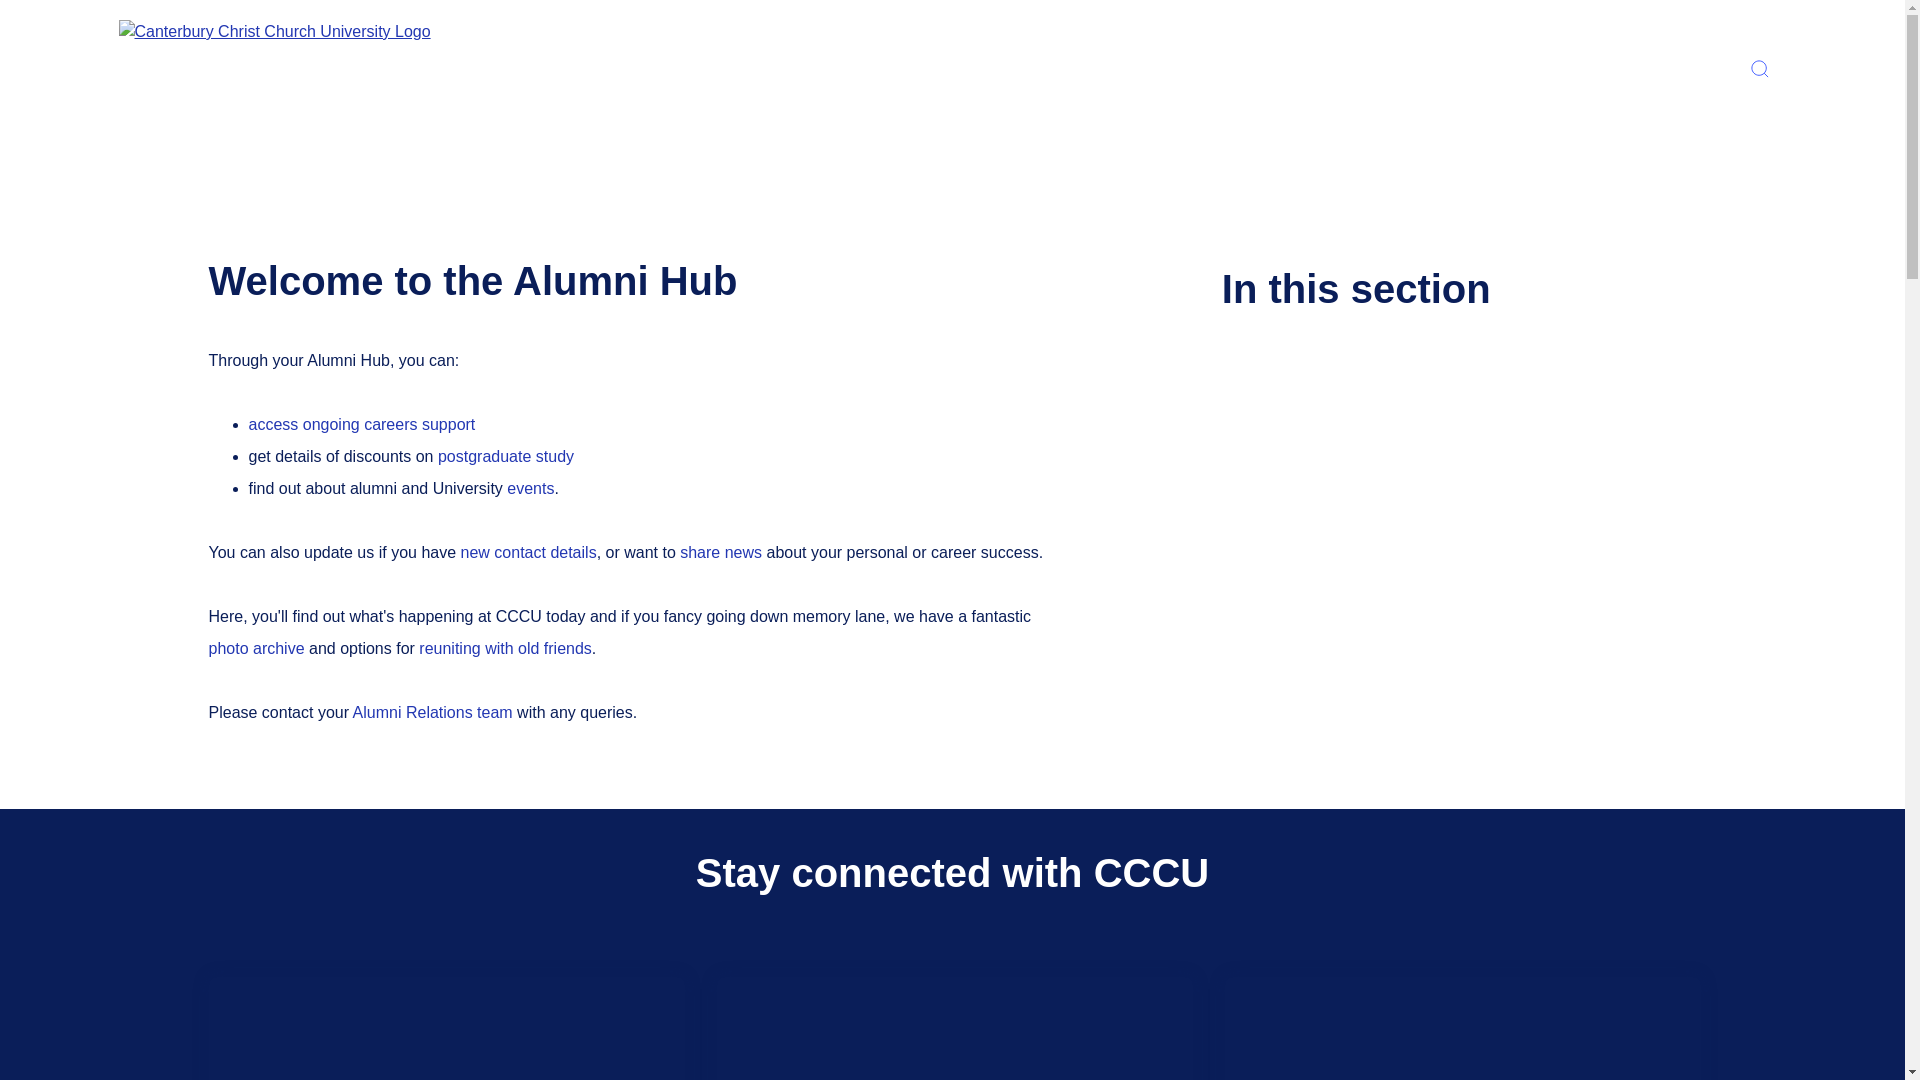 The height and width of the screenshot is (1080, 1920). Describe the element at coordinates (530, 488) in the screenshot. I see `events` at that location.